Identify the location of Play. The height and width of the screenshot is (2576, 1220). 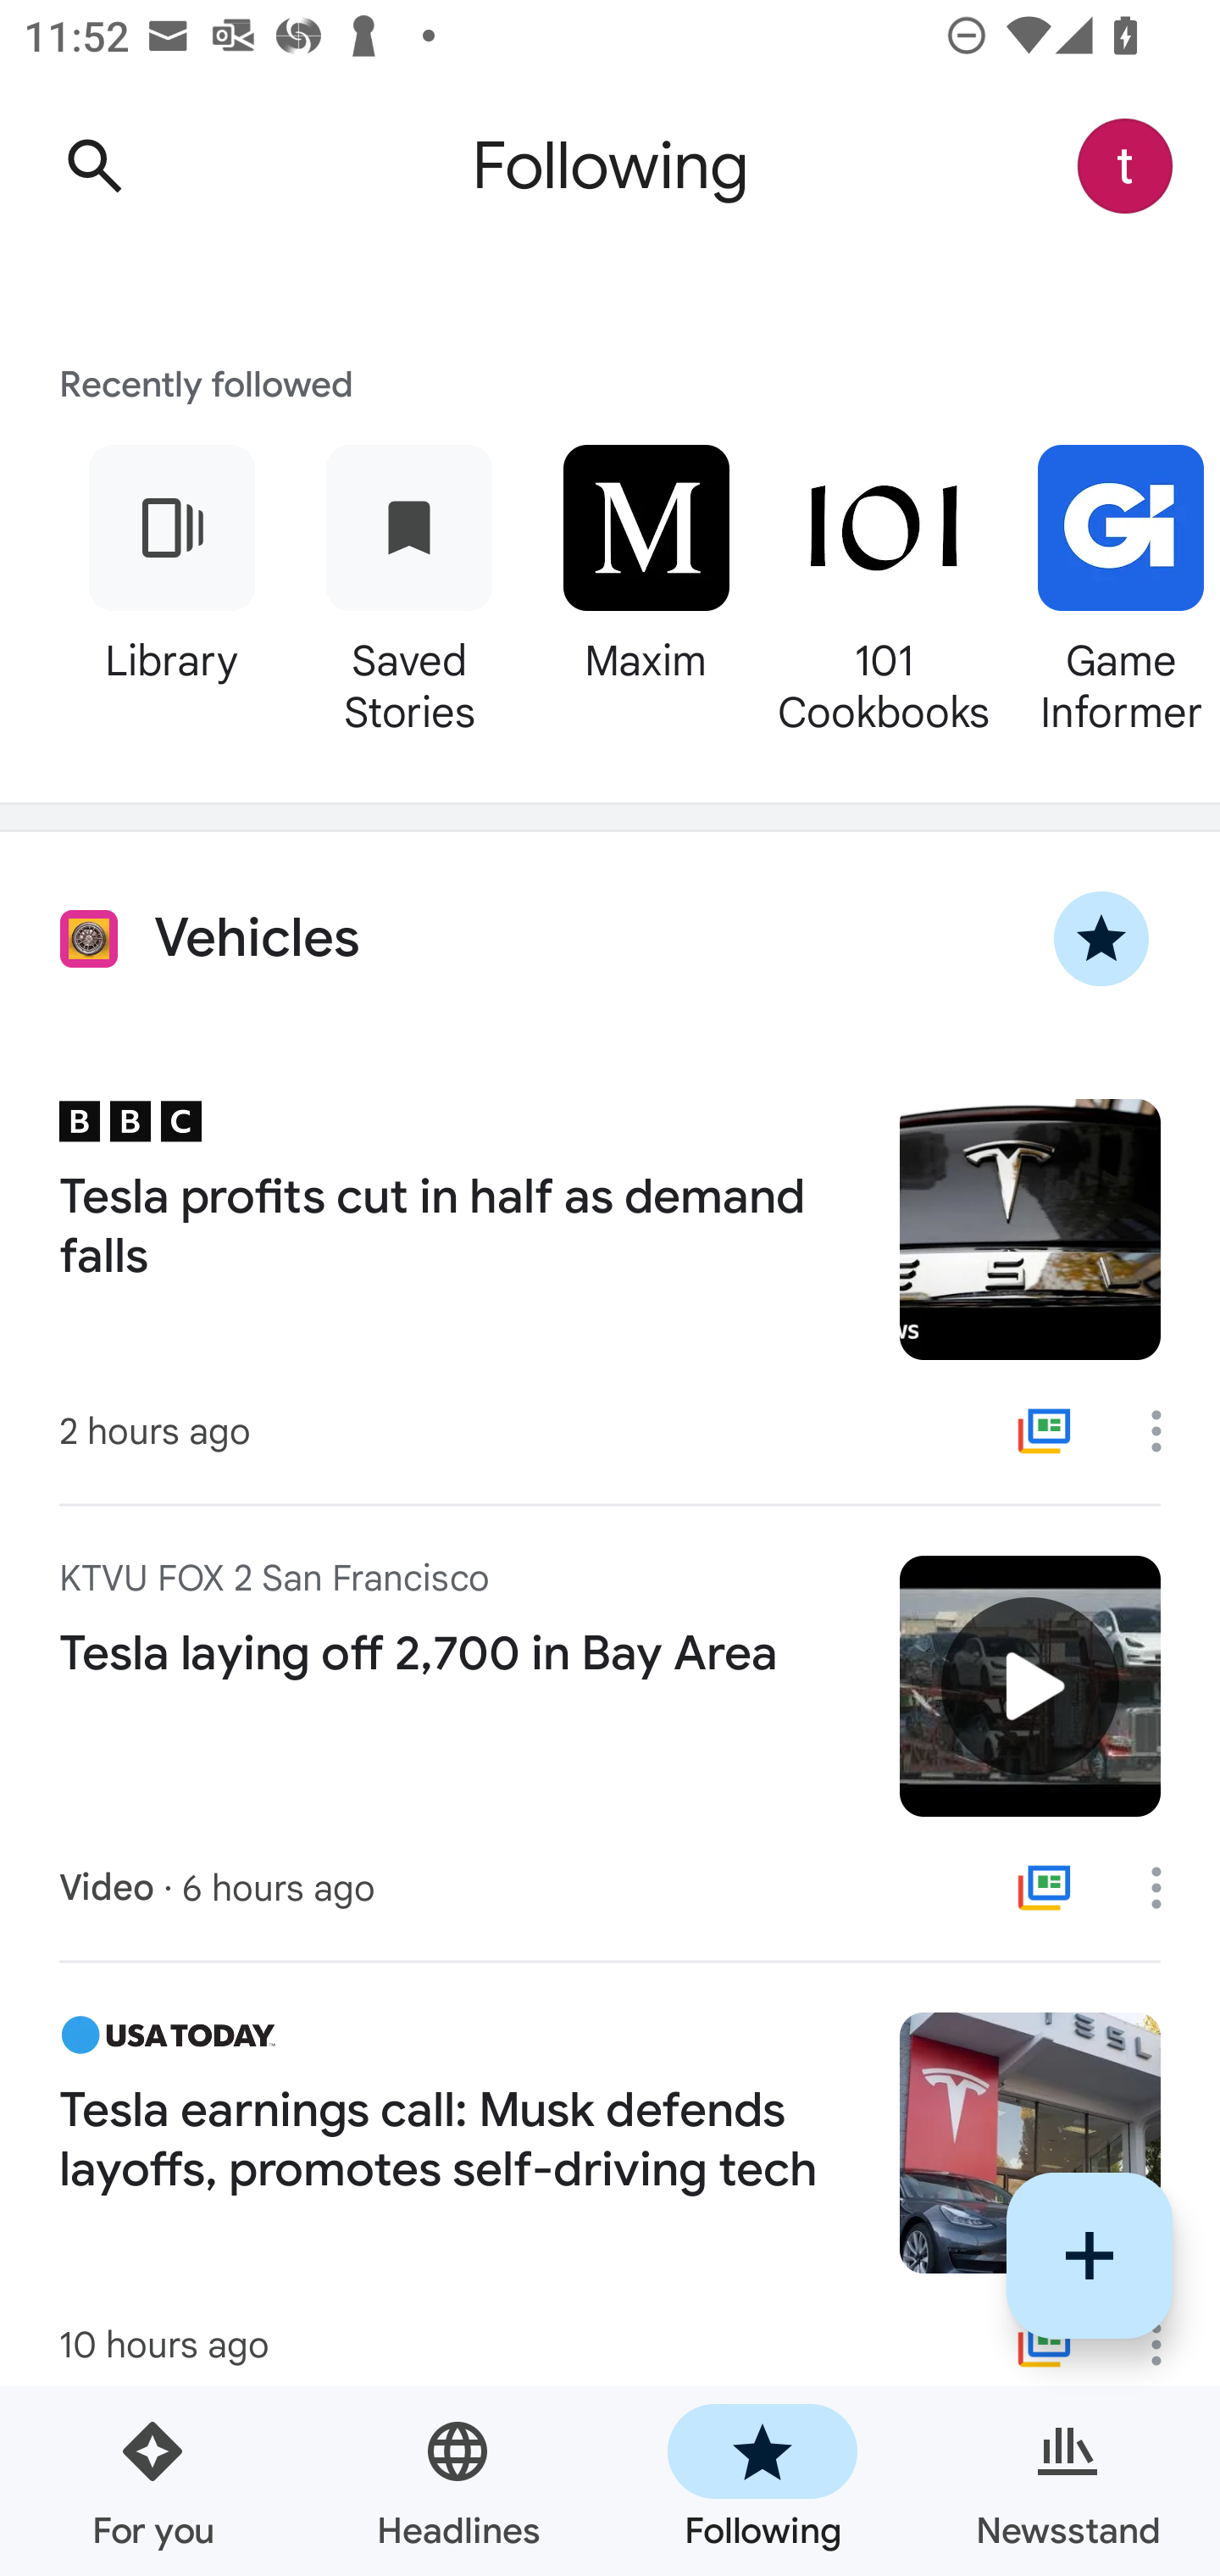
(1030, 1685).